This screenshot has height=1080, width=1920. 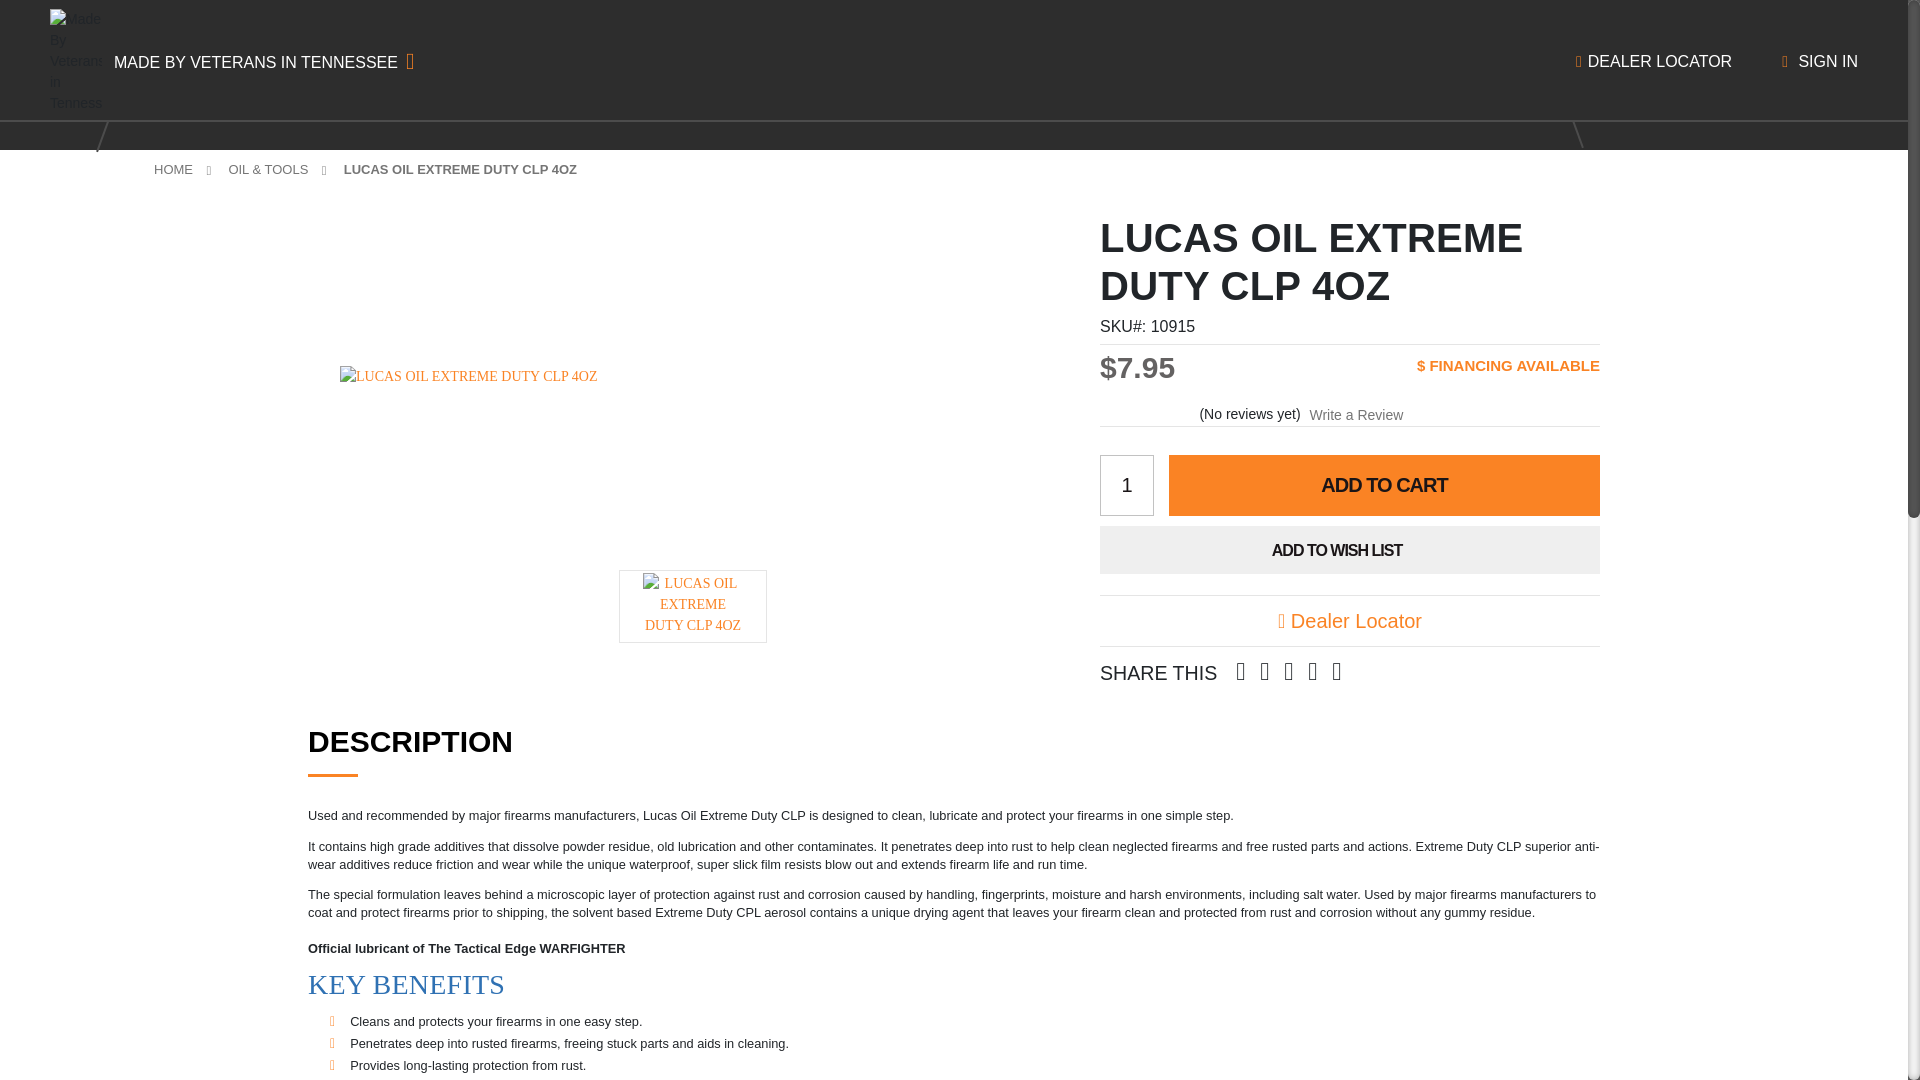 I want to click on LUCAS OIL EXTREME DUTY CLP 4OZ, so click(x=693, y=606).